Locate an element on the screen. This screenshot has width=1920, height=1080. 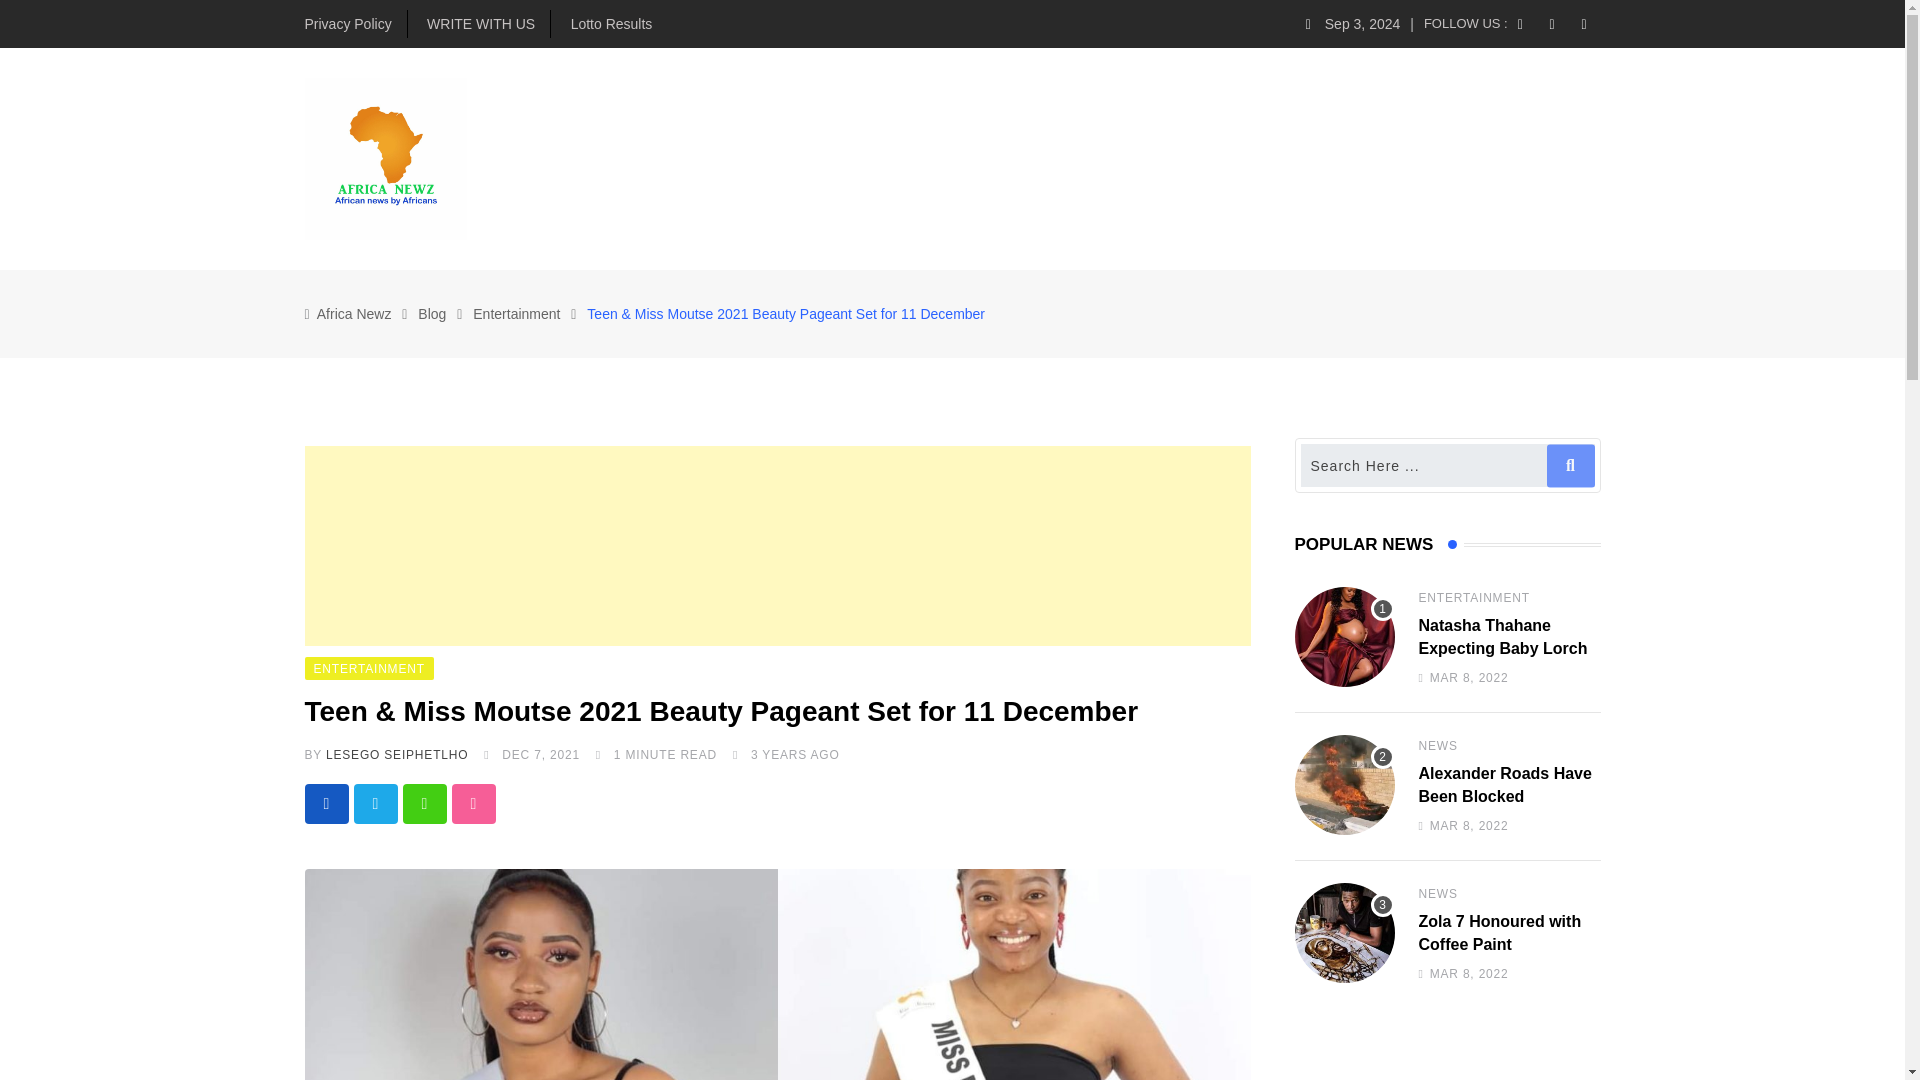
Sports is located at coordinates (888, 158).